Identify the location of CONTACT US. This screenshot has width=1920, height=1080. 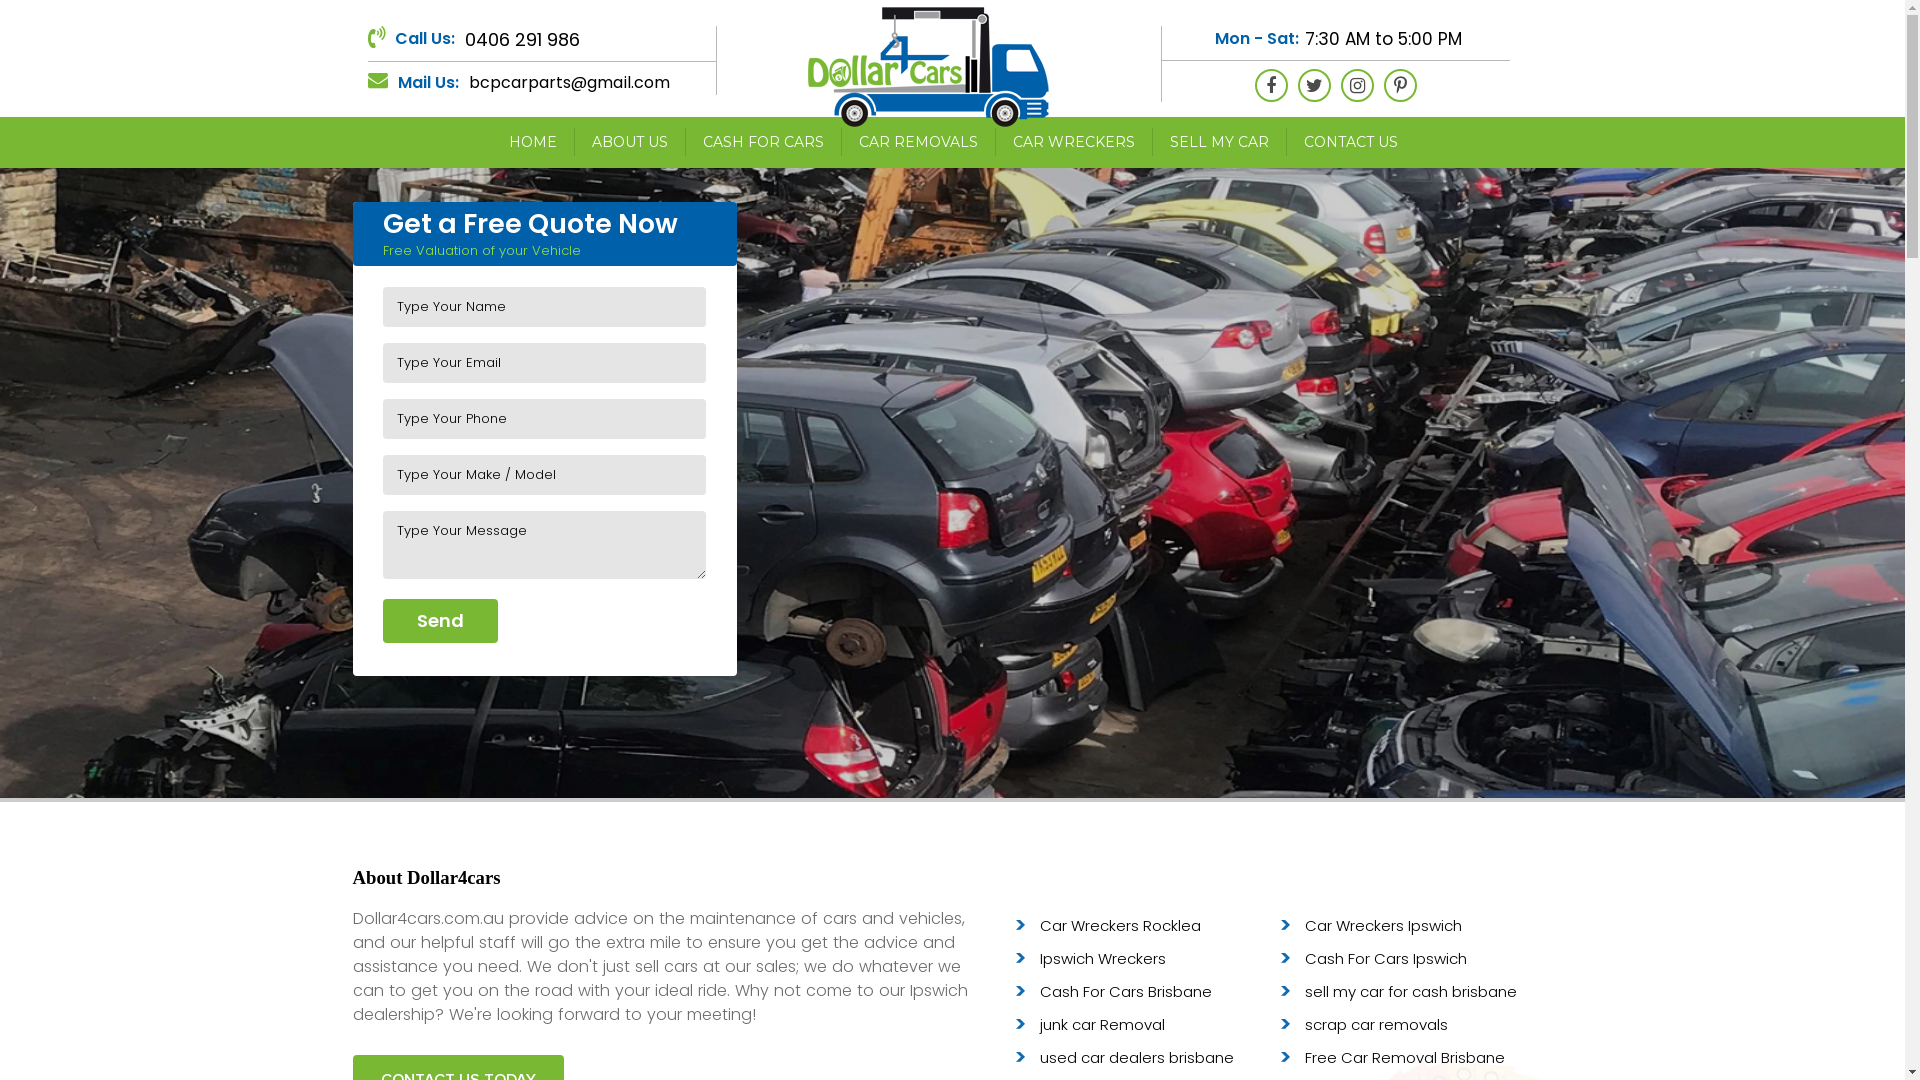
(1350, 142).